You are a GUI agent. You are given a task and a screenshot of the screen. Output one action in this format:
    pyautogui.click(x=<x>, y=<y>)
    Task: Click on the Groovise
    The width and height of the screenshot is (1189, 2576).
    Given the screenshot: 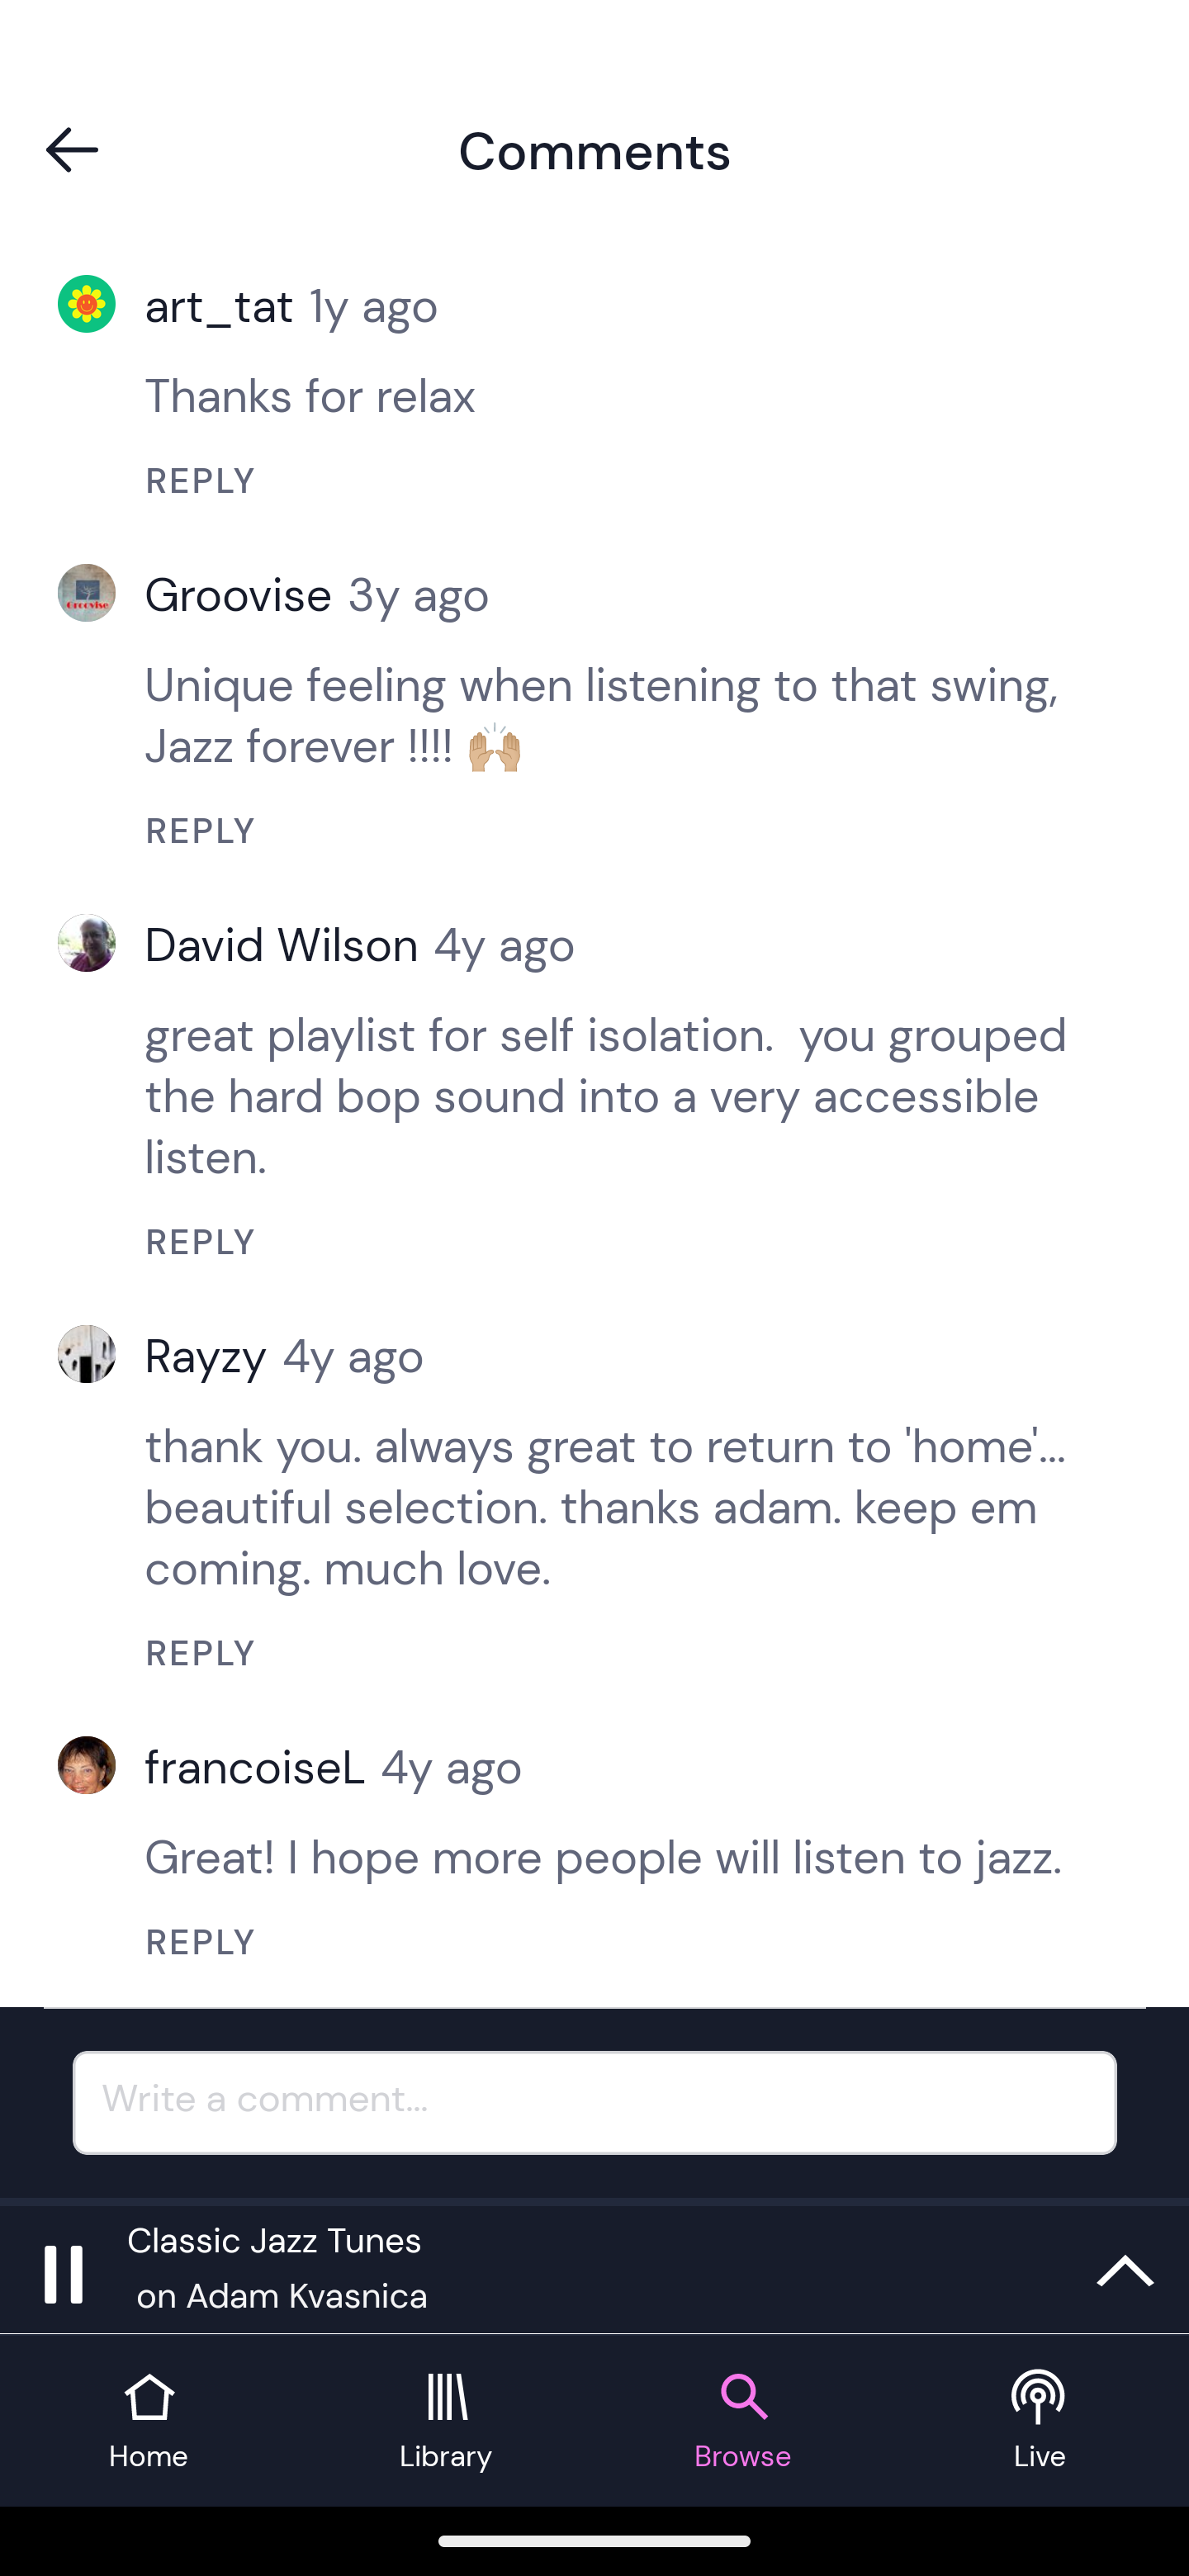 What is the action you would take?
    pyautogui.click(x=246, y=594)
    